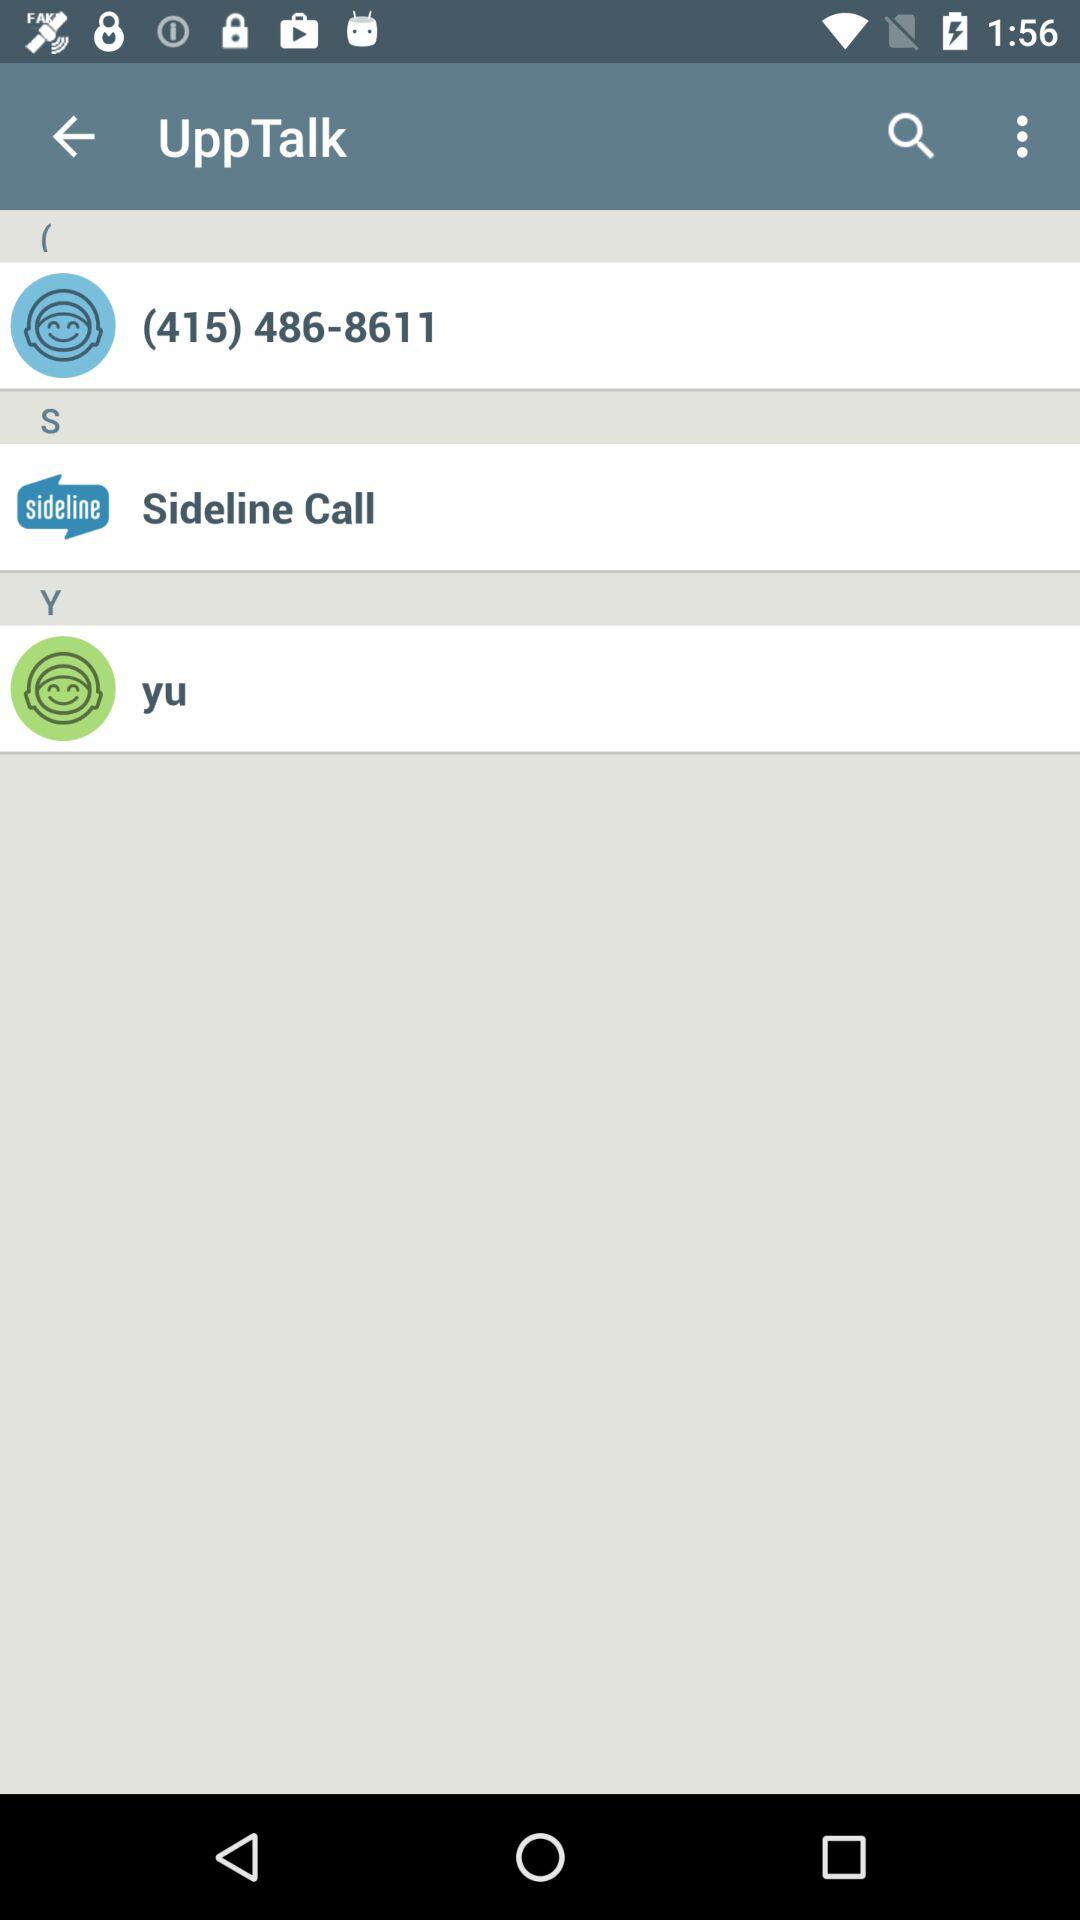 The width and height of the screenshot is (1080, 1920). I want to click on press the icon below the (415) 486-8611, so click(610, 506).